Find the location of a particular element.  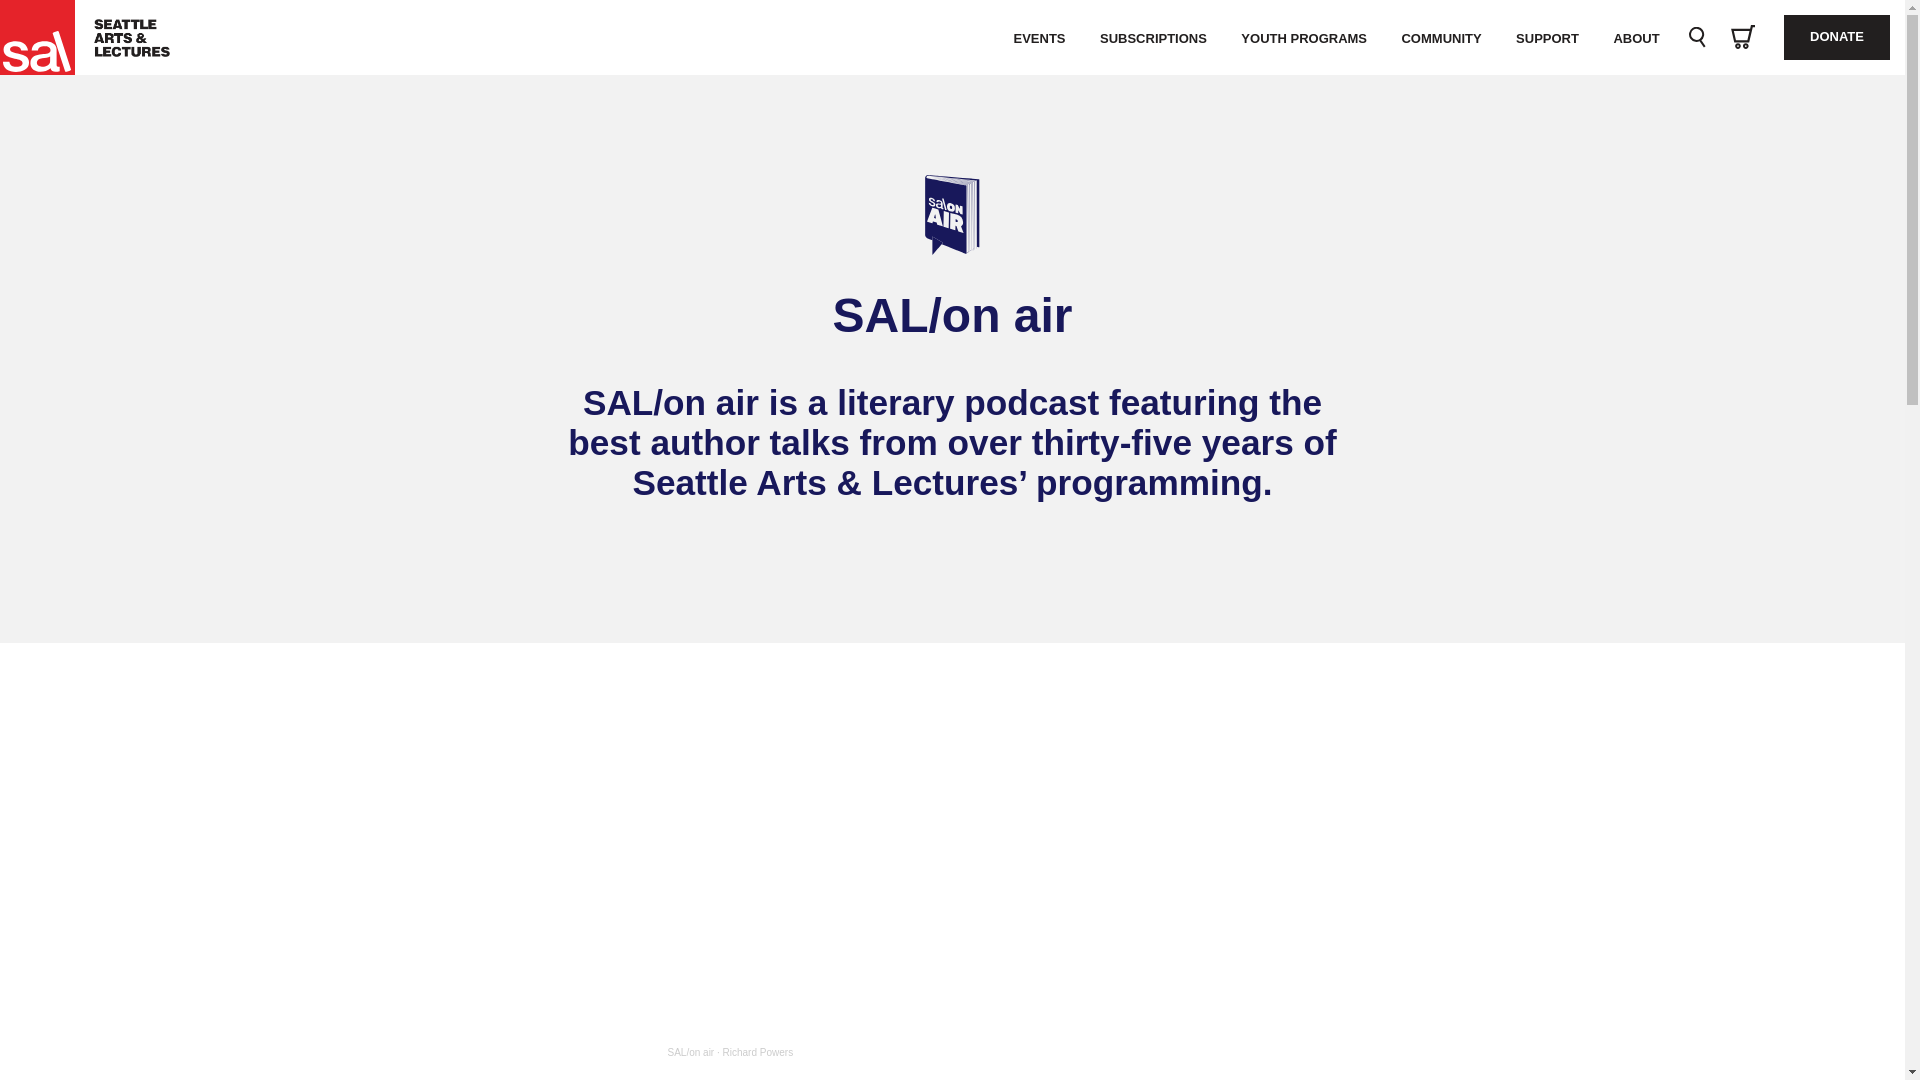

SUPPORT is located at coordinates (1547, 38).